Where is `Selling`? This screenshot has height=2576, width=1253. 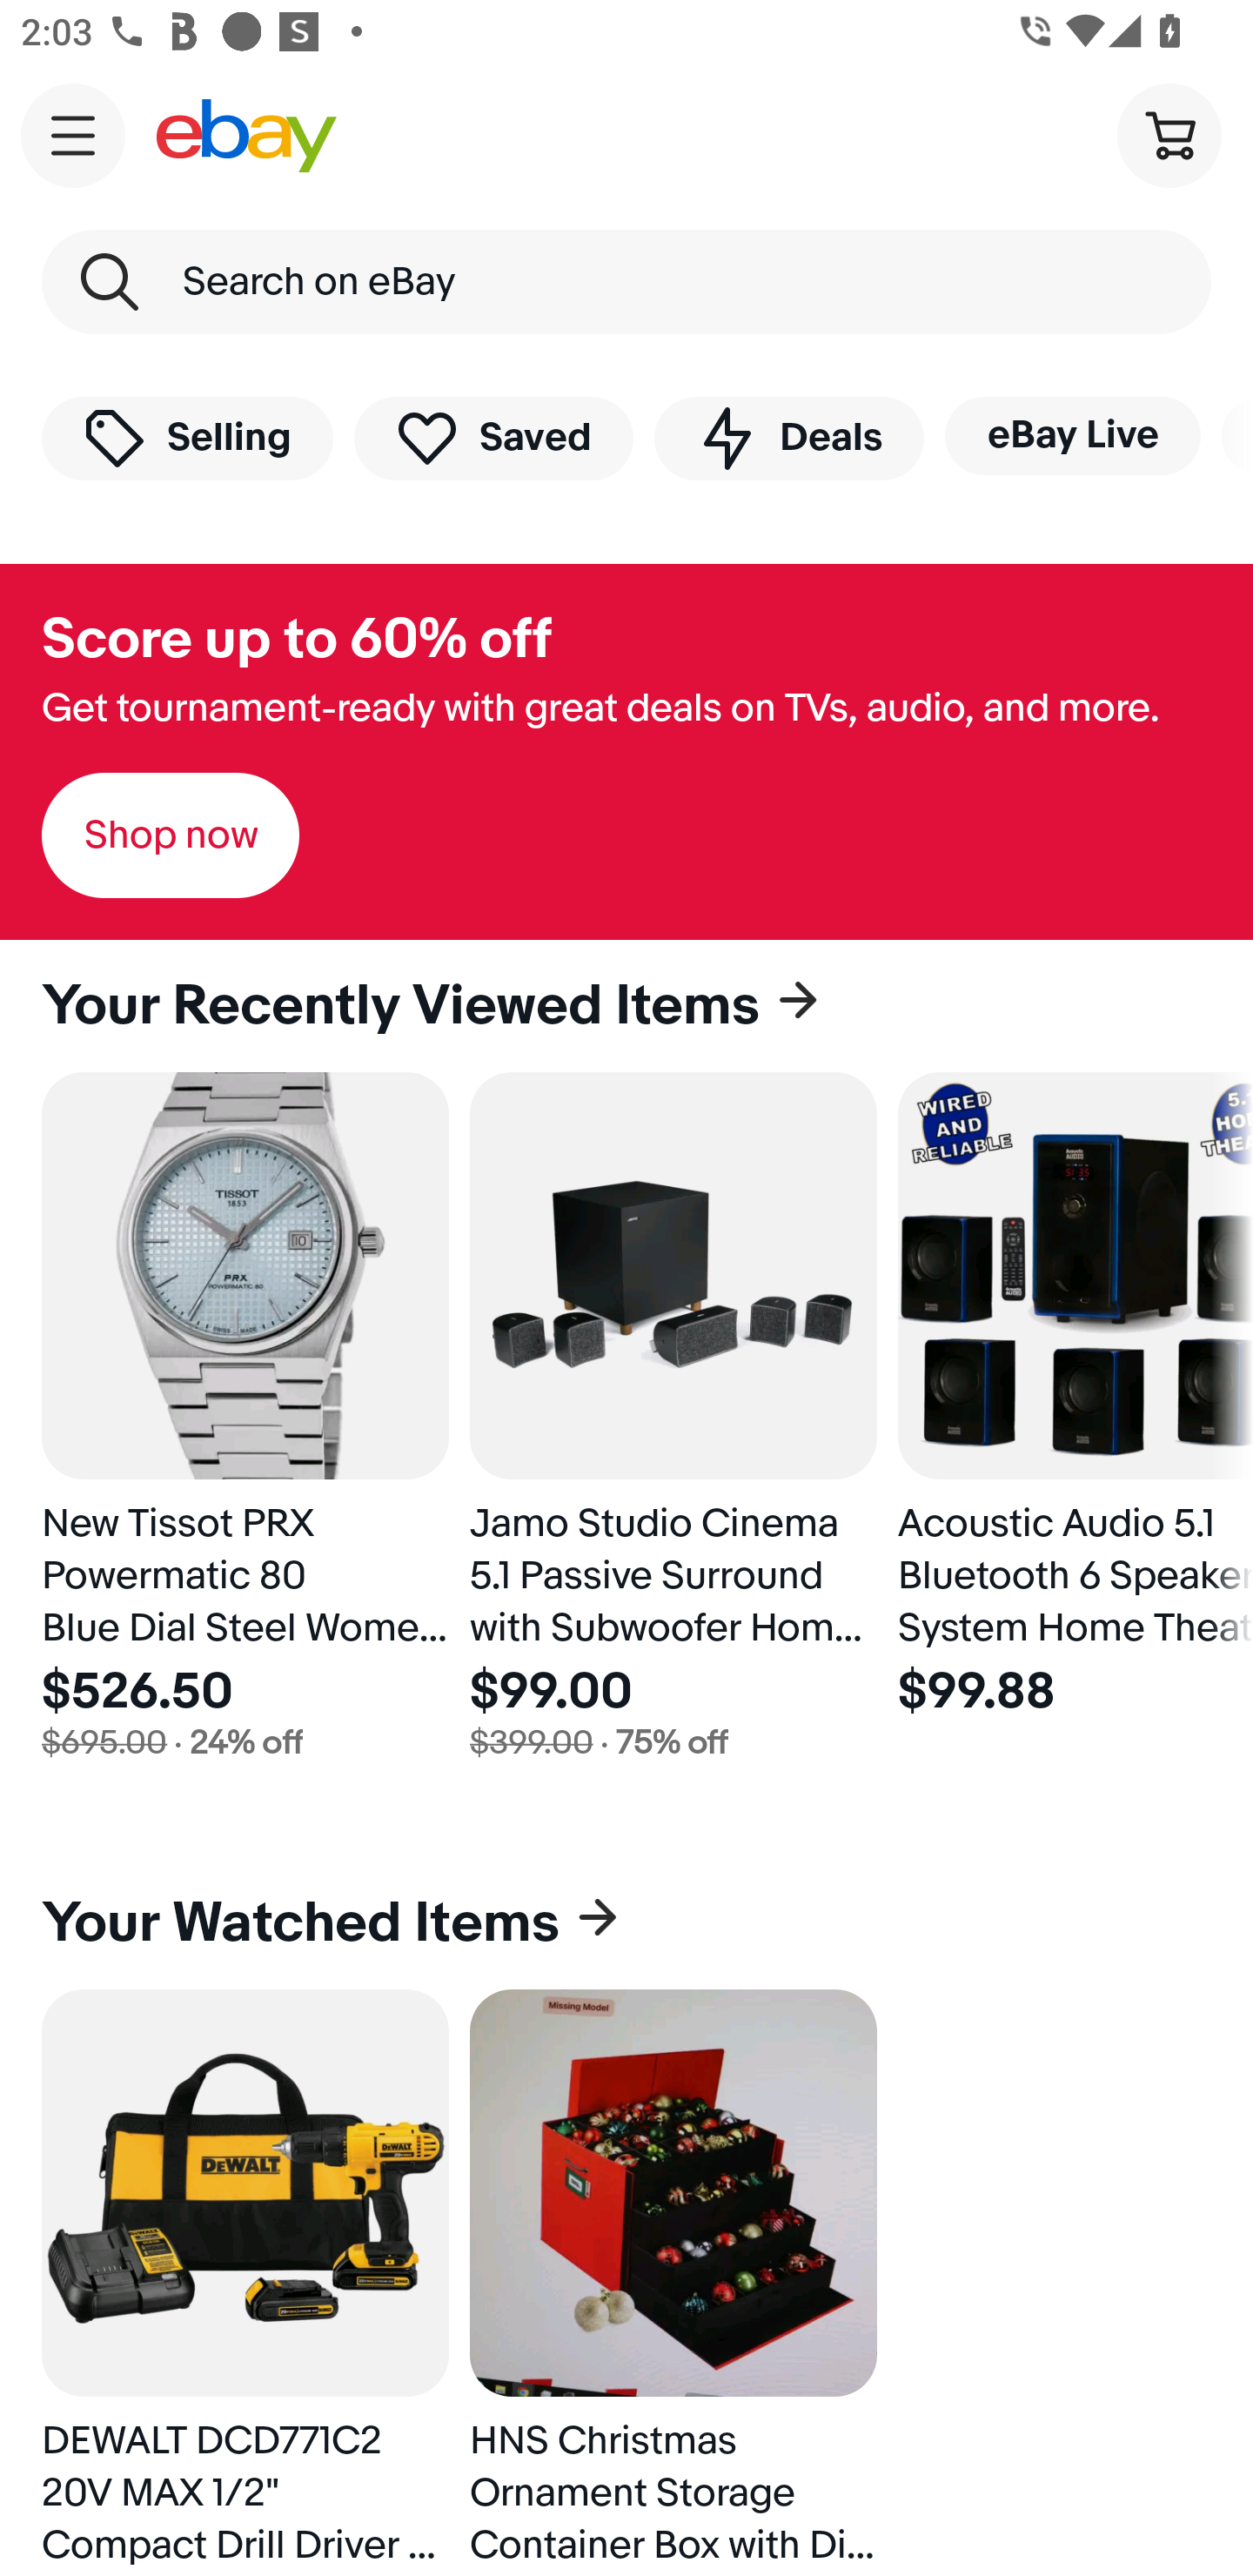
Selling is located at coordinates (187, 437).